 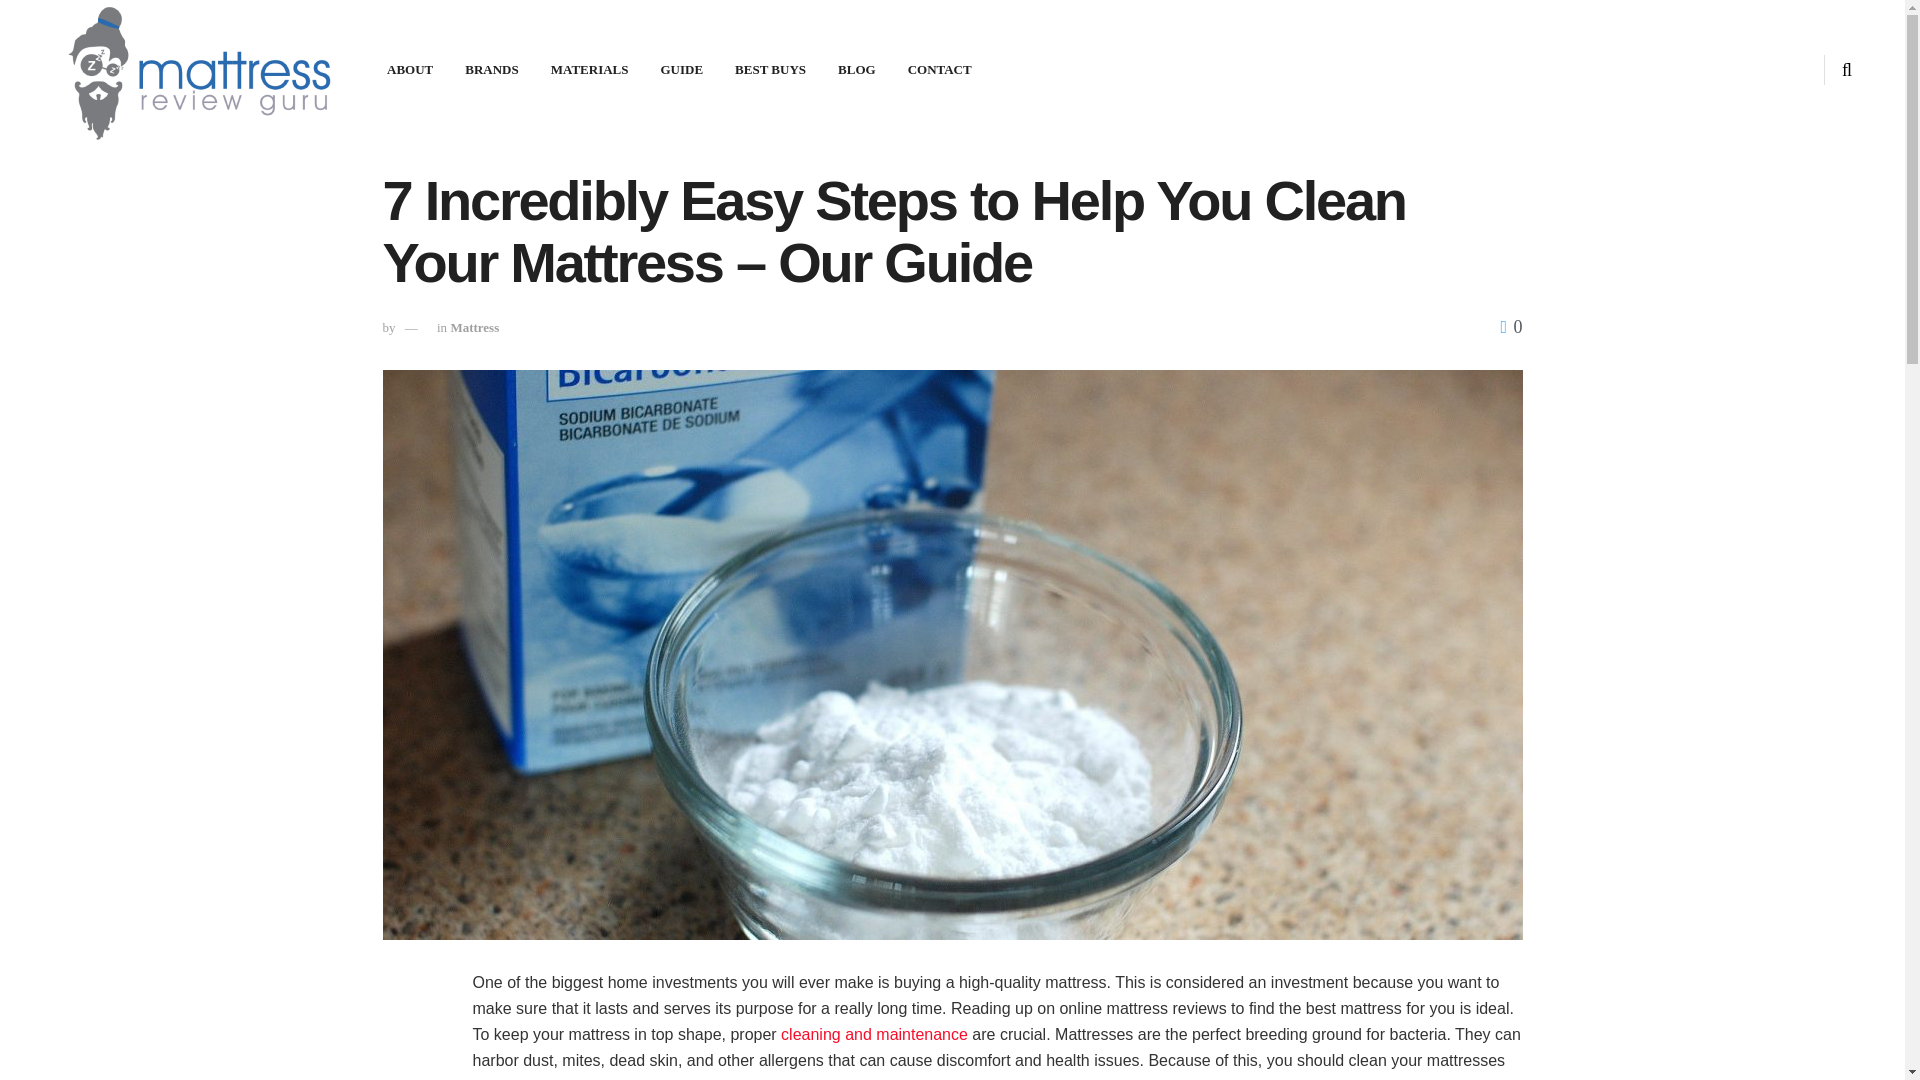 What do you see at coordinates (770, 70) in the screenshot?
I see `BEST BUYS` at bounding box center [770, 70].